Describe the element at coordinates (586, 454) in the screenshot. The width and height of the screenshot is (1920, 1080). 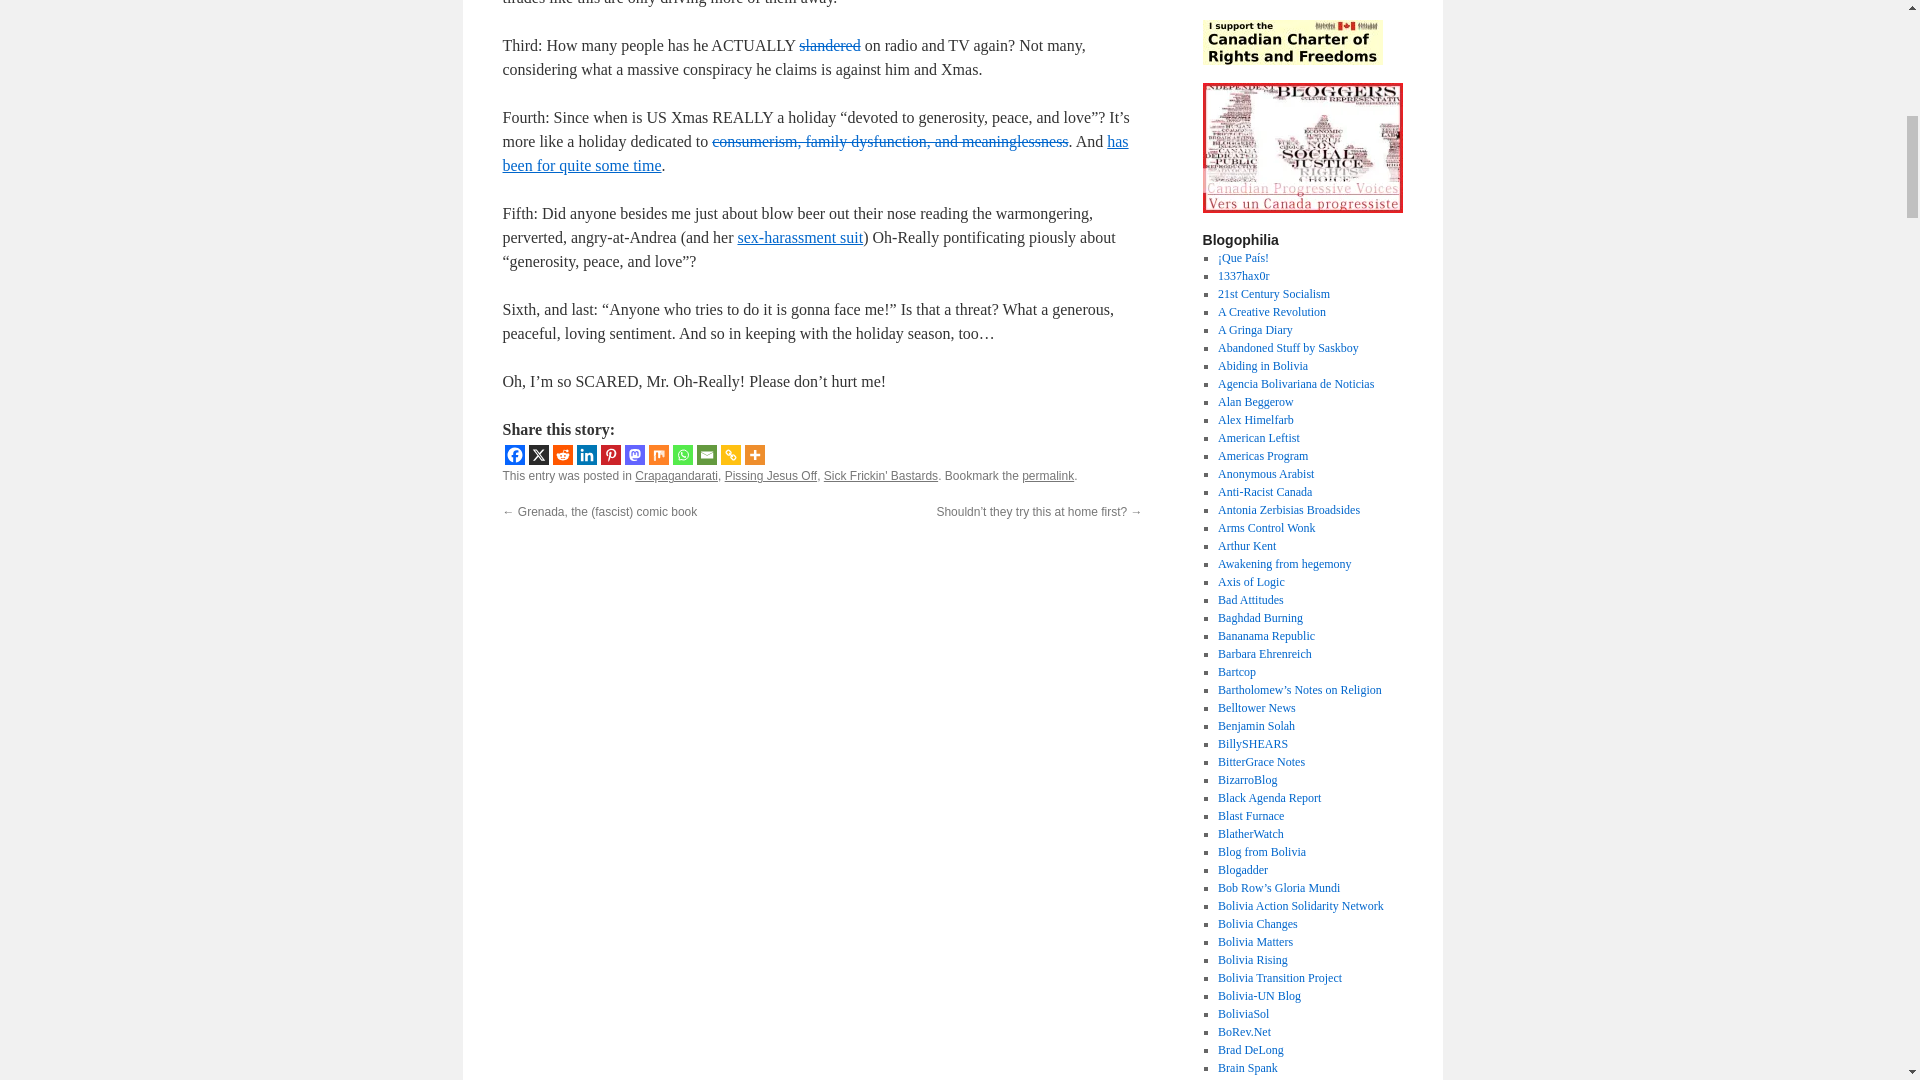
I see `Linkedin` at that location.